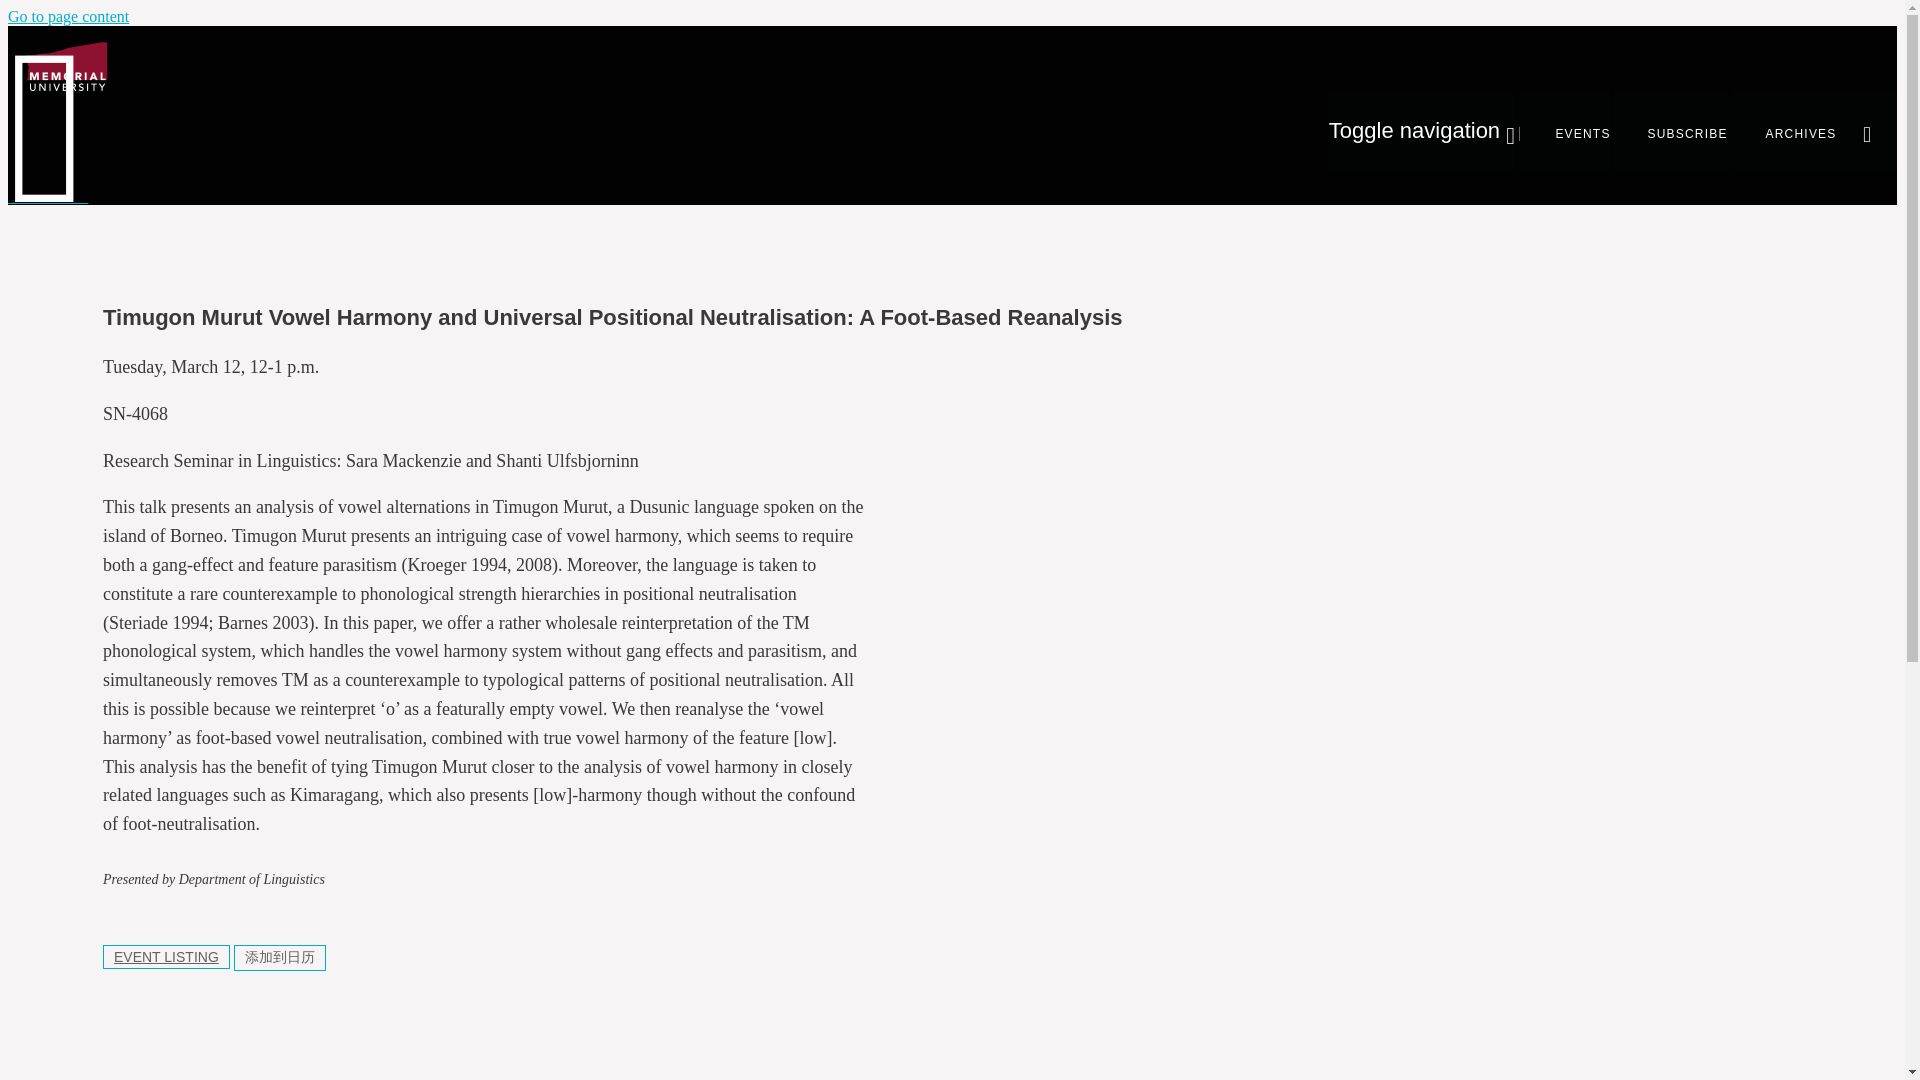  Describe the element at coordinates (1784, 130) in the screenshot. I see `ARCHIVES` at that location.